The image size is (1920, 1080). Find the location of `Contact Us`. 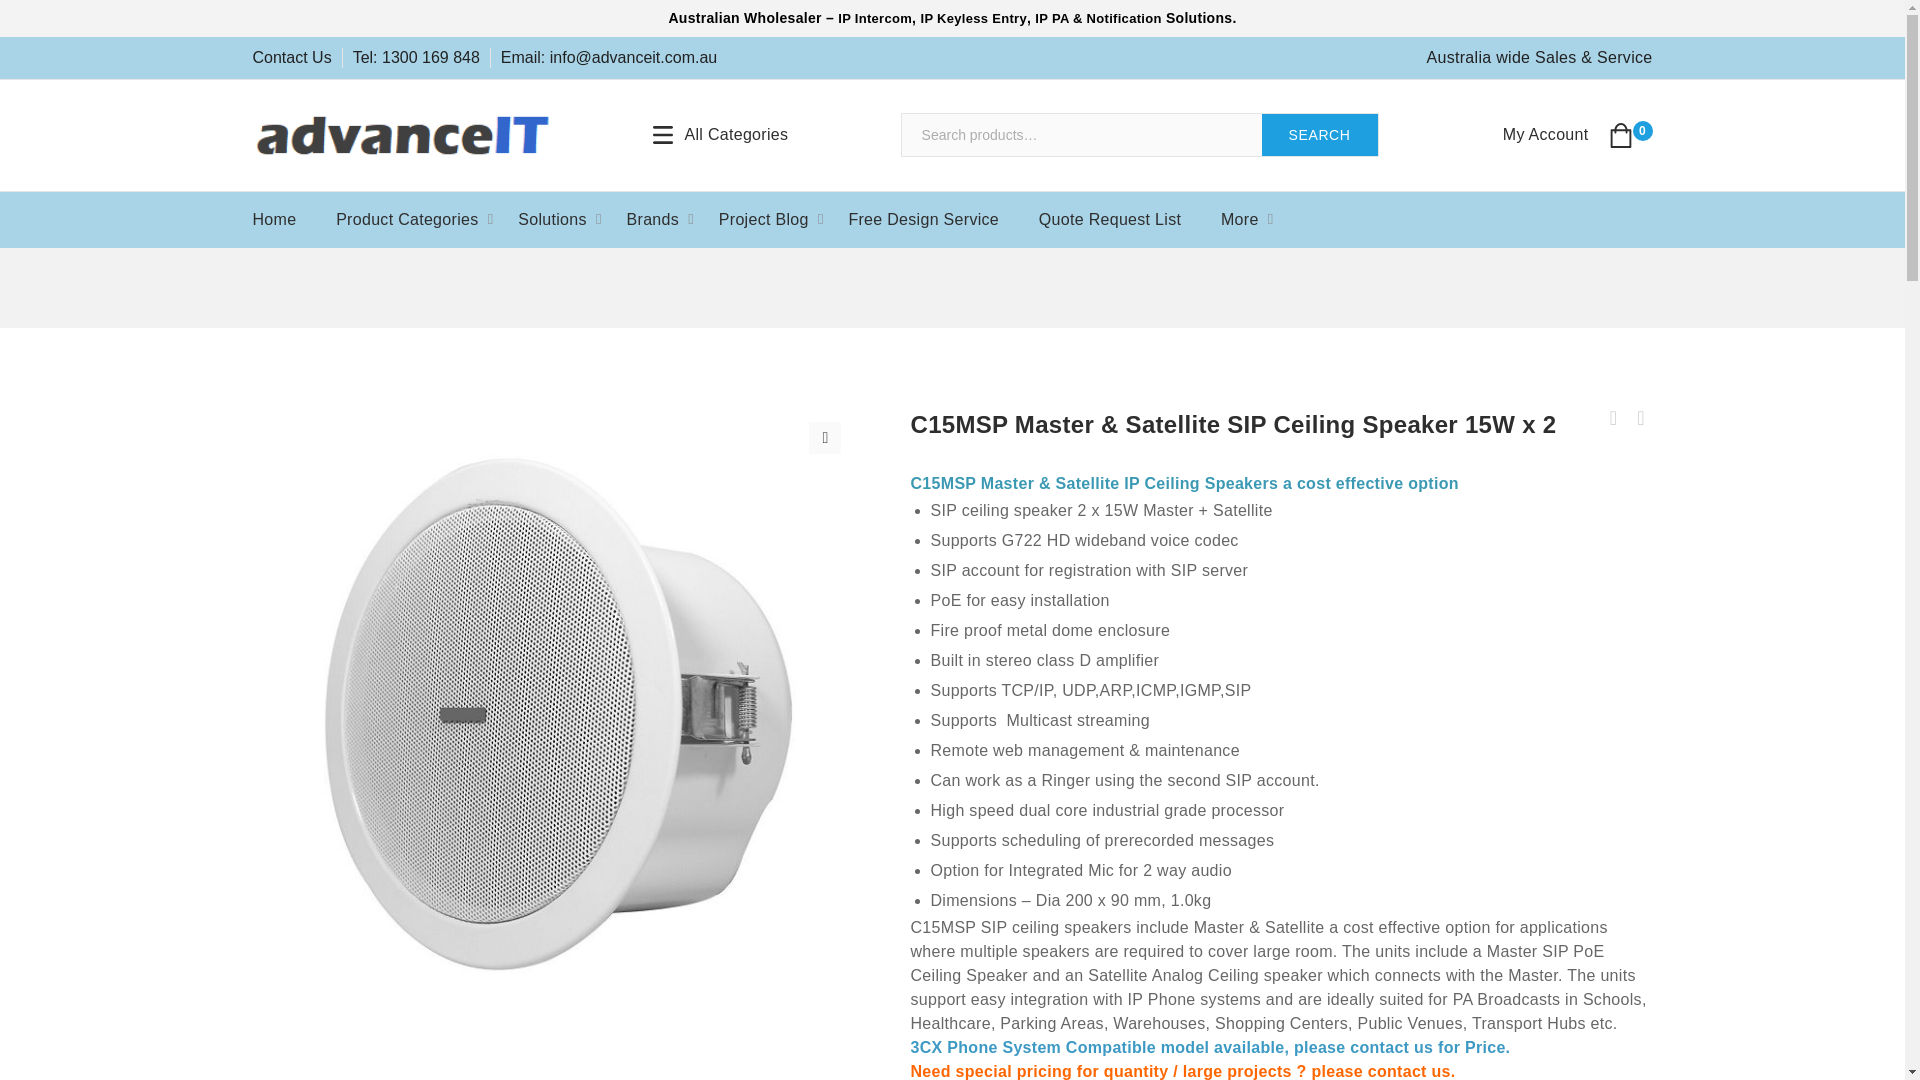

Contact Us is located at coordinates (296, 58).